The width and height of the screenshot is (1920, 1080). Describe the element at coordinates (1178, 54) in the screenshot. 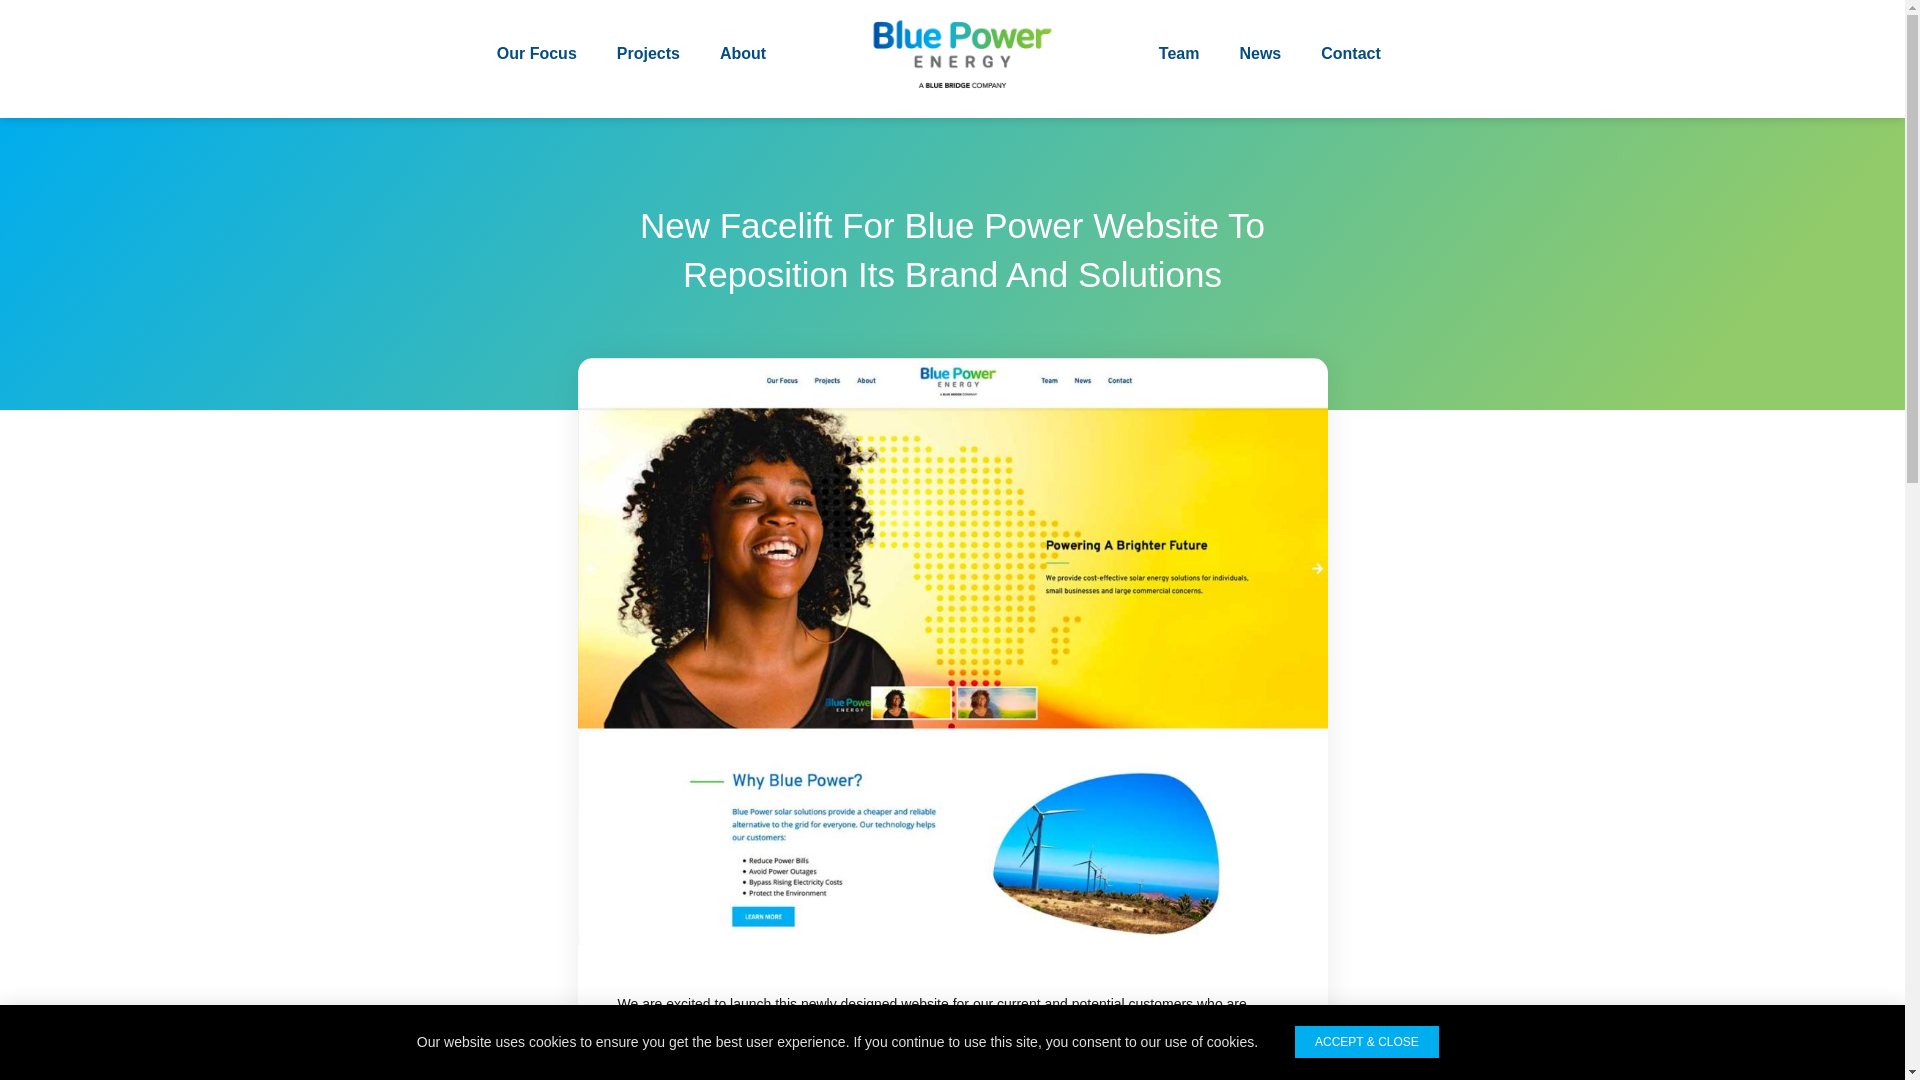

I see `Team` at that location.